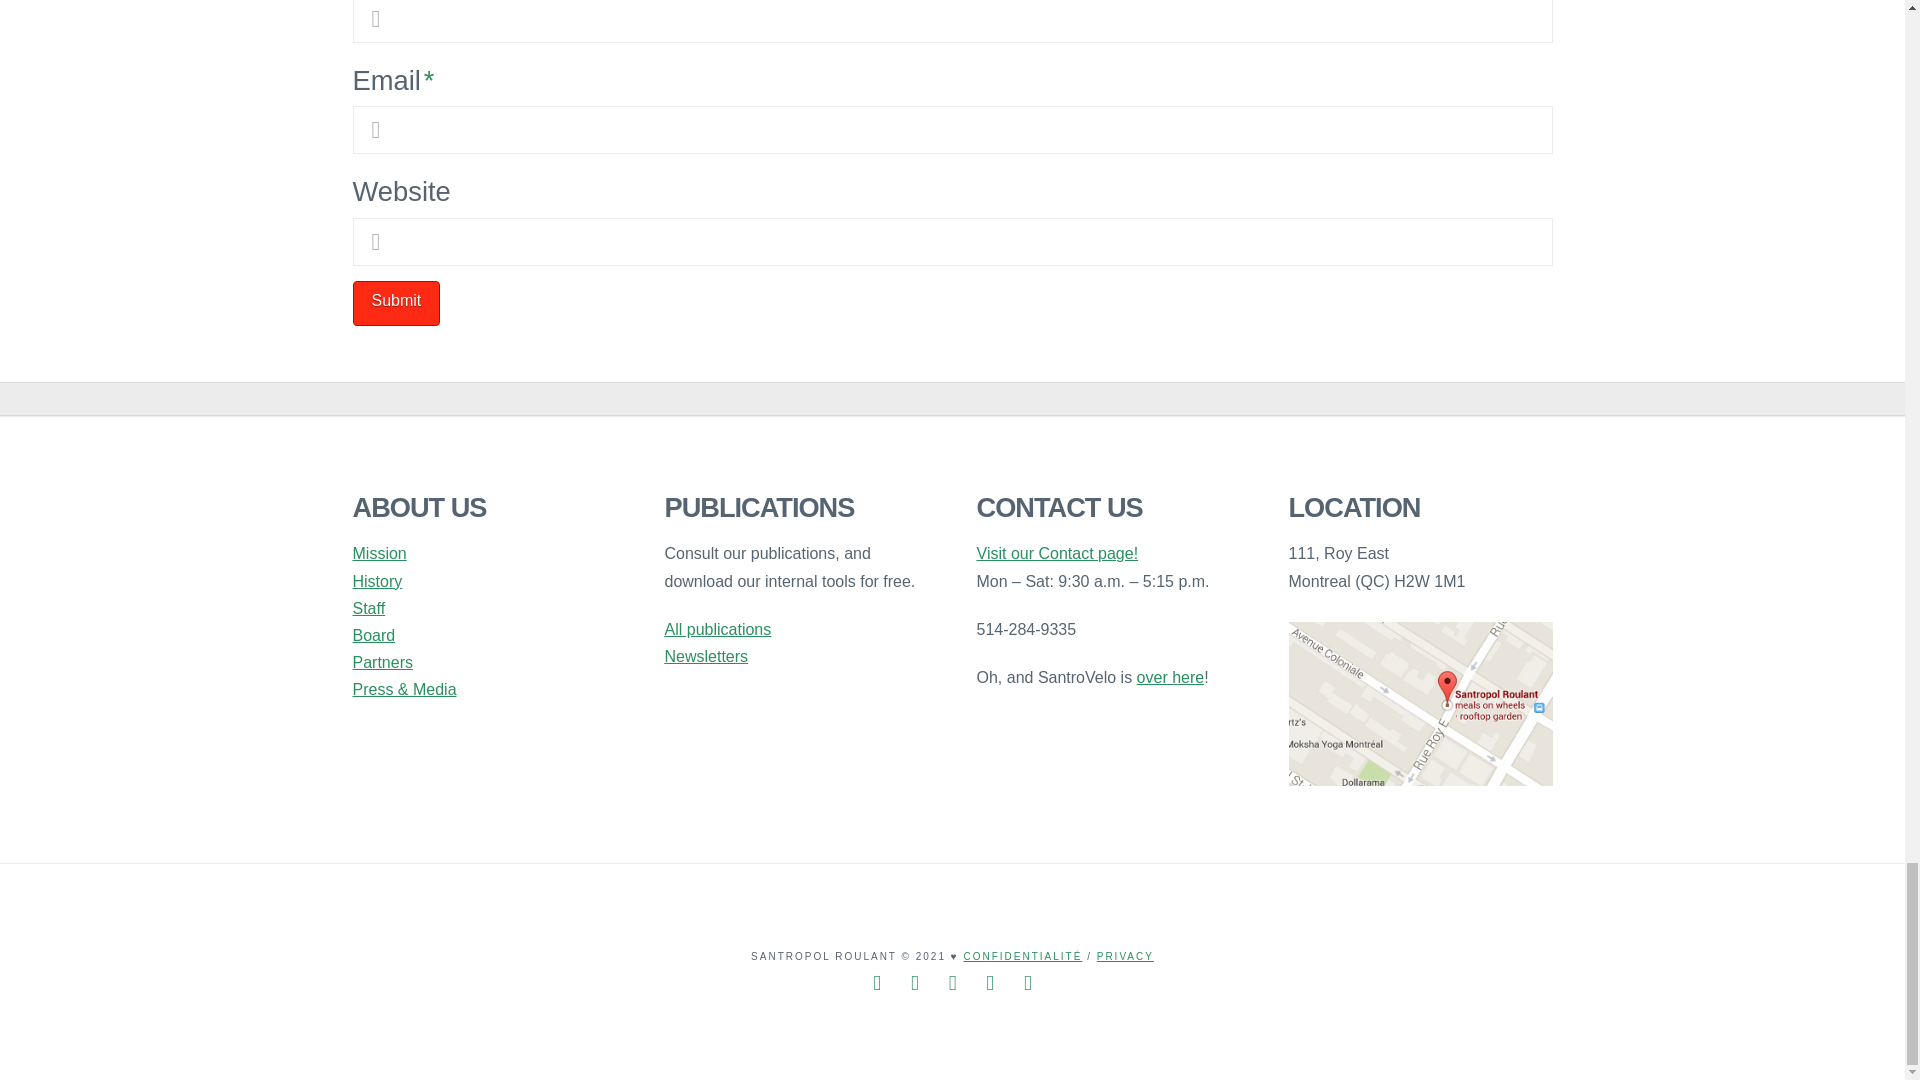 The height and width of the screenshot is (1080, 1920). I want to click on Facebook, so click(877, 983).